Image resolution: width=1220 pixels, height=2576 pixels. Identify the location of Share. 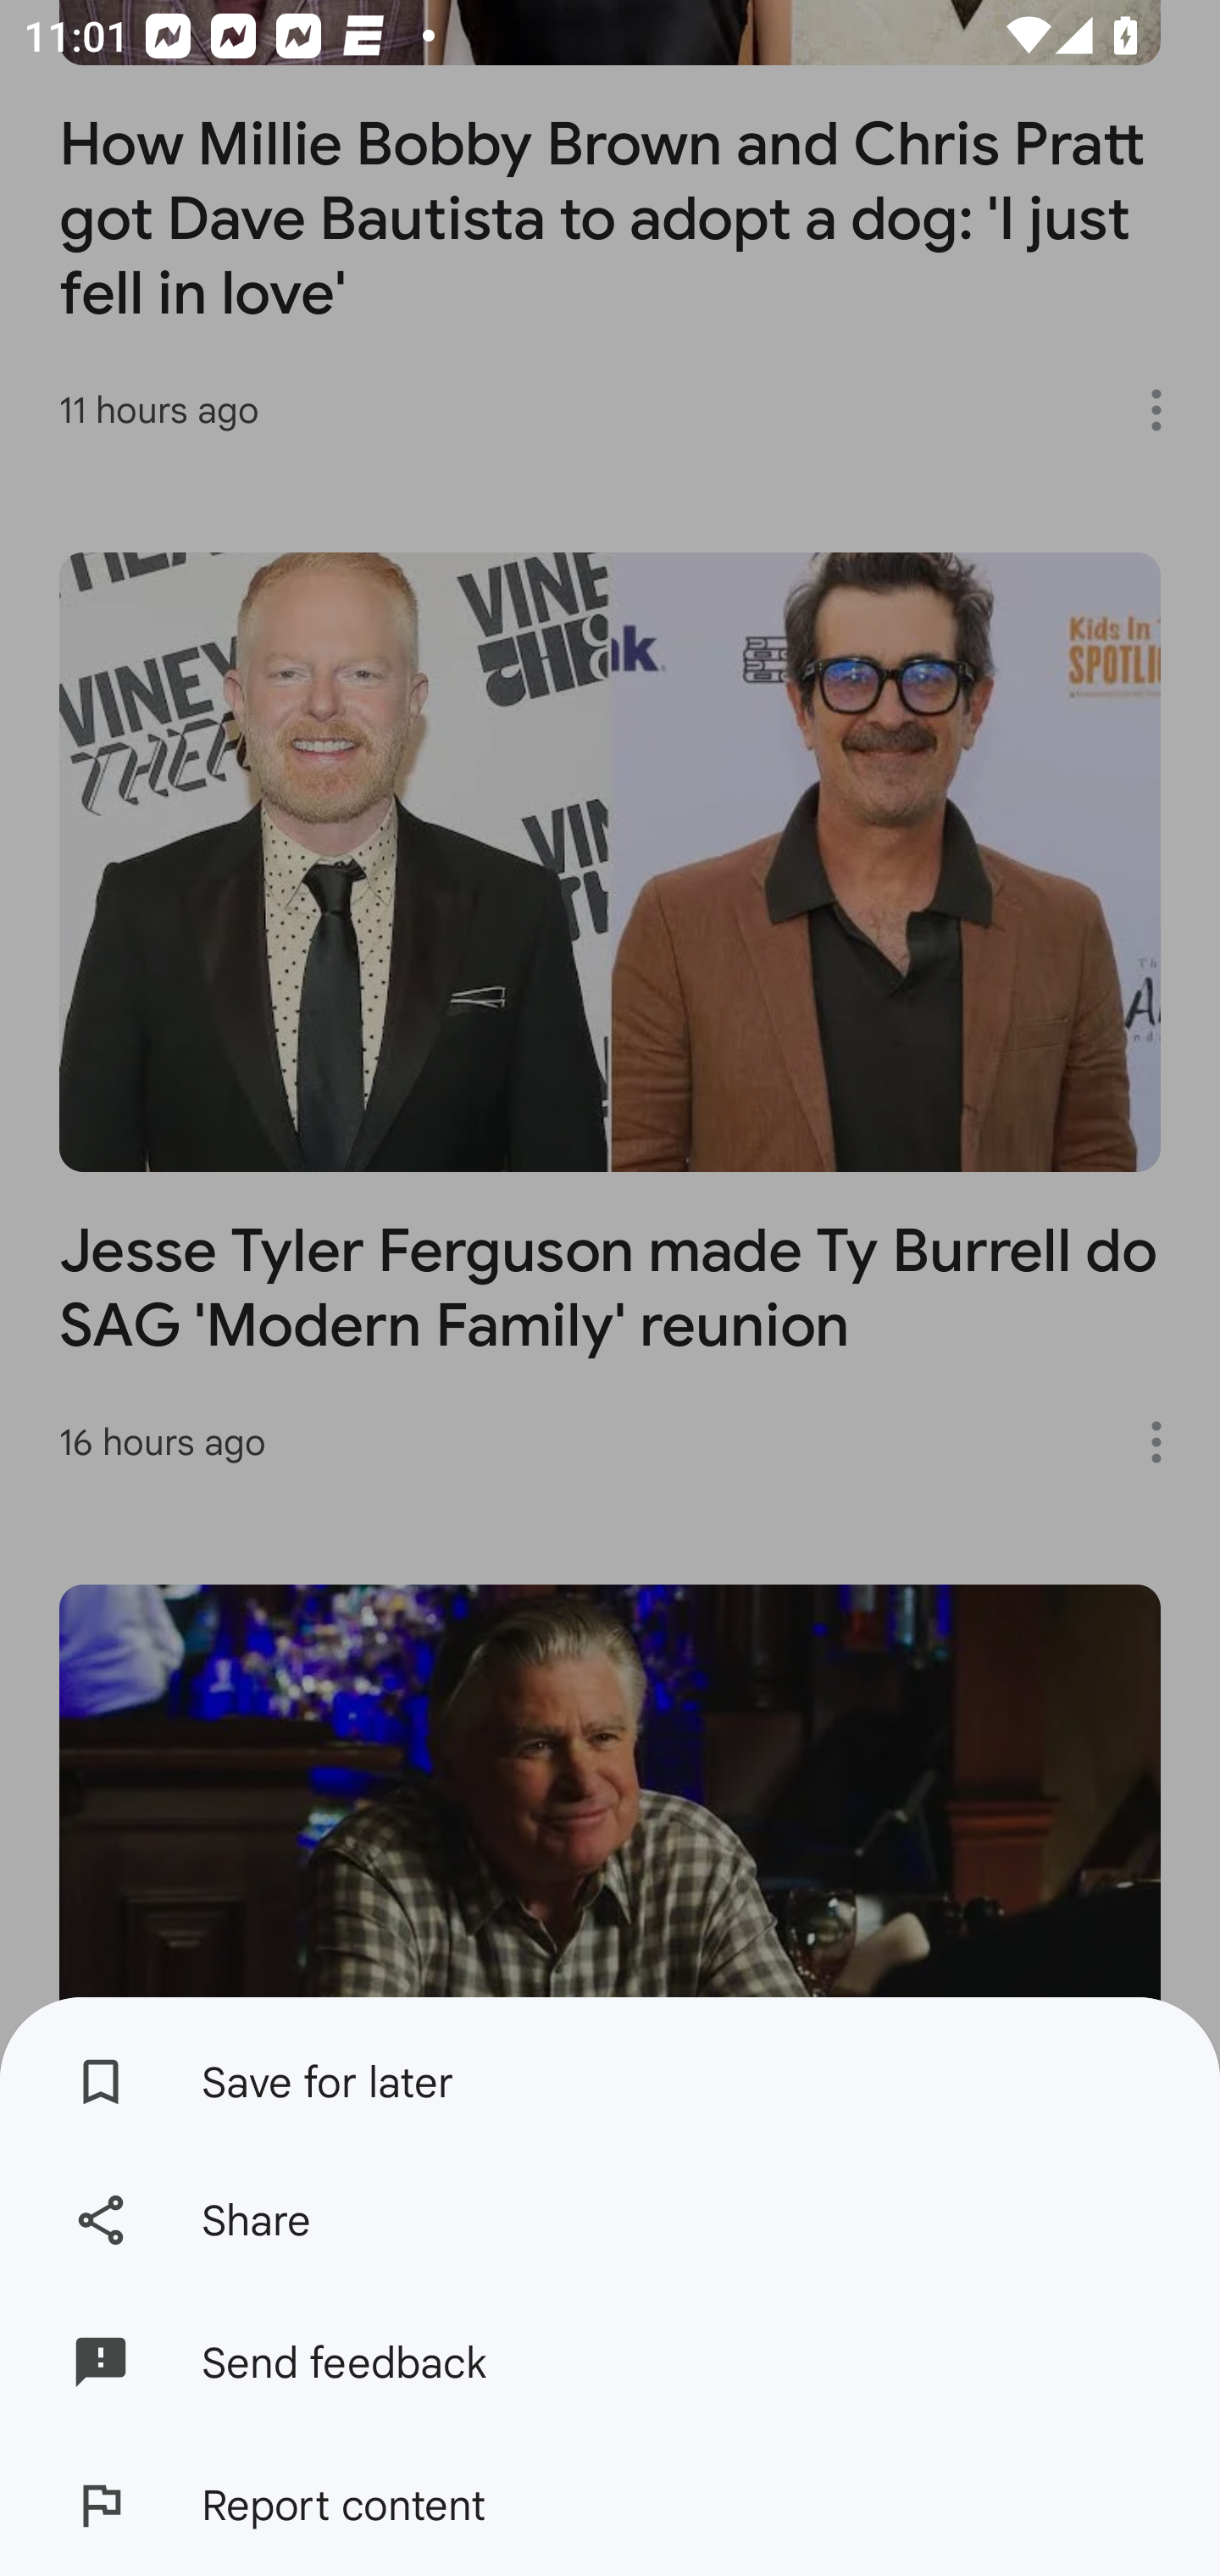
(610, 2218).